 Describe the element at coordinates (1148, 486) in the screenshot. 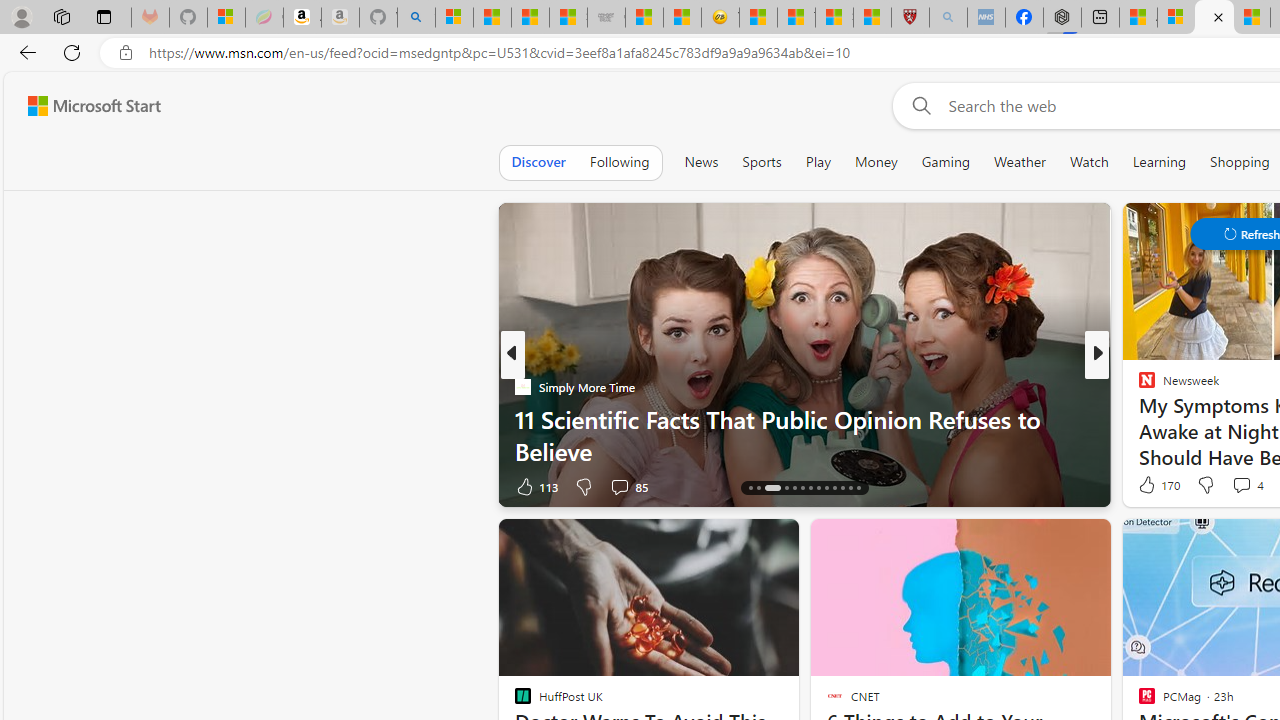

I see `3k Like` at that location.